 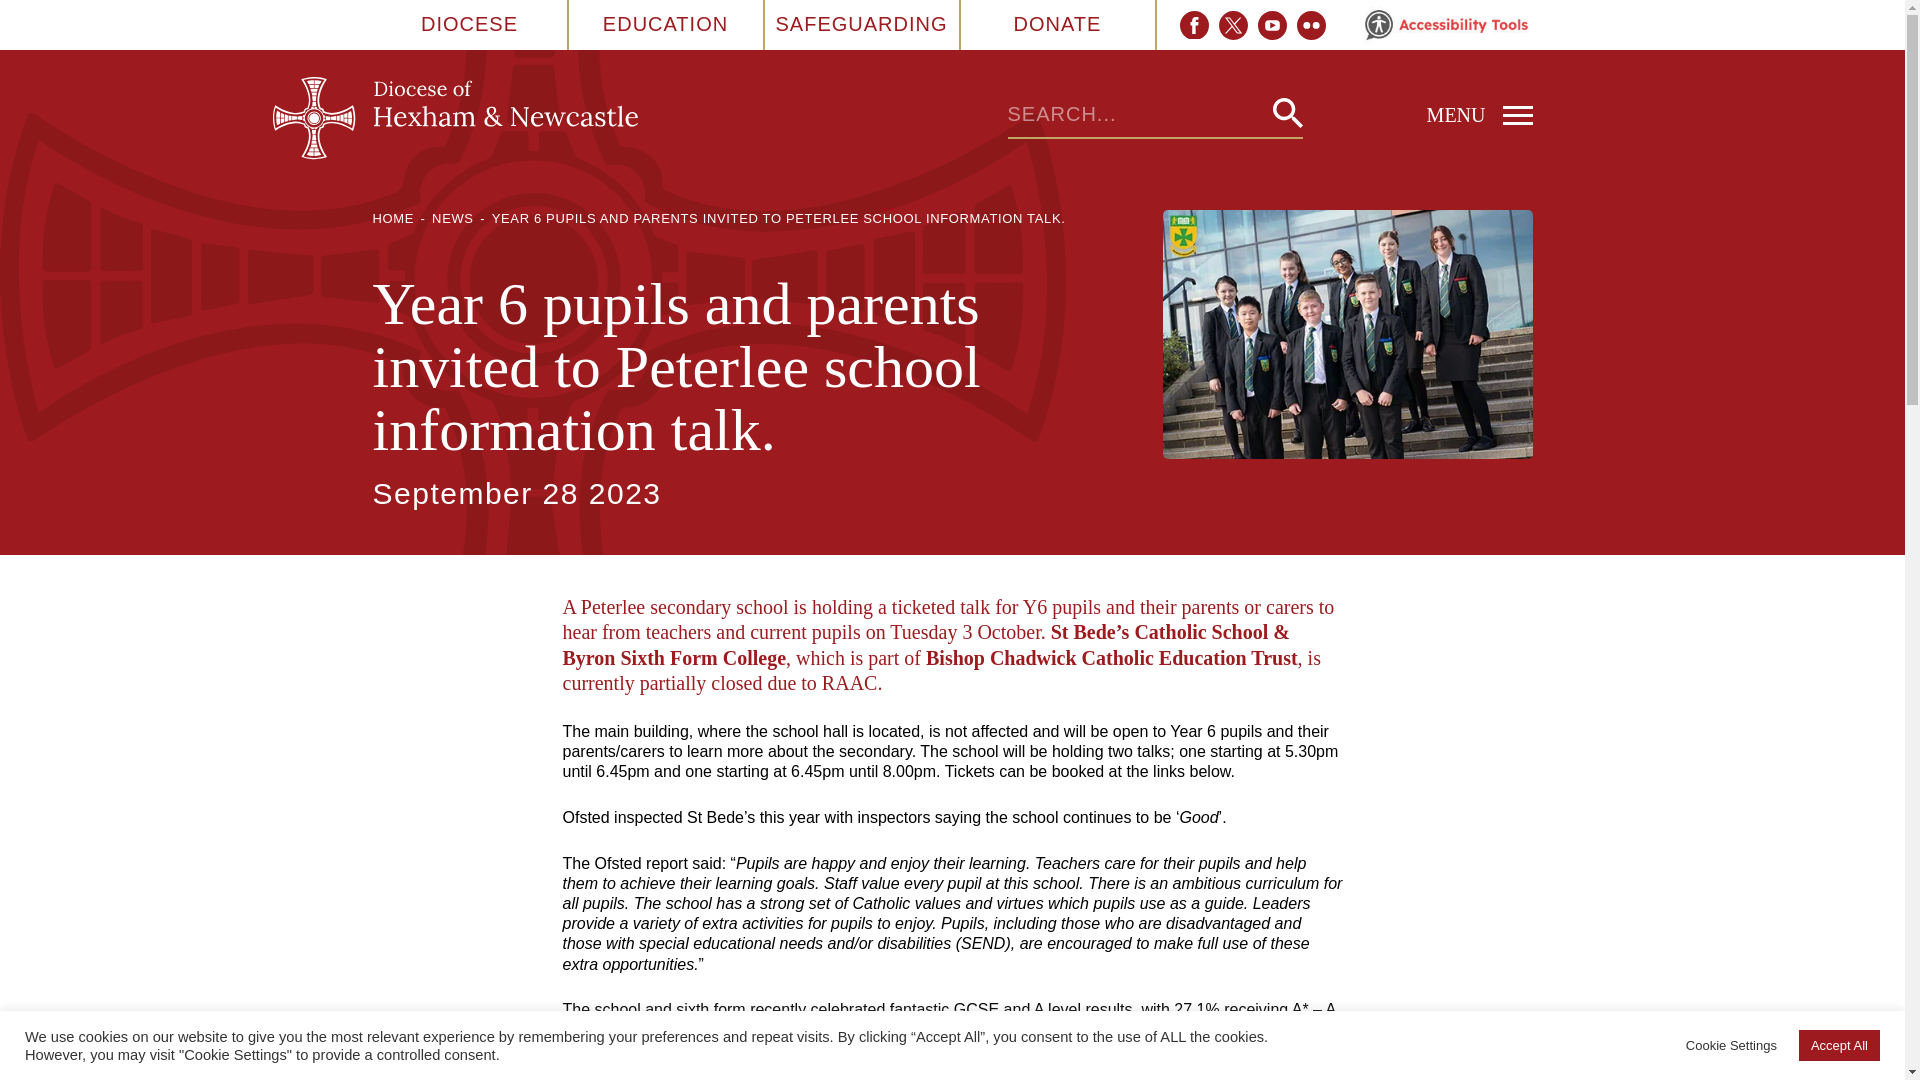 I want to click on SAFEGUARDING, so click(x=860, y=24).